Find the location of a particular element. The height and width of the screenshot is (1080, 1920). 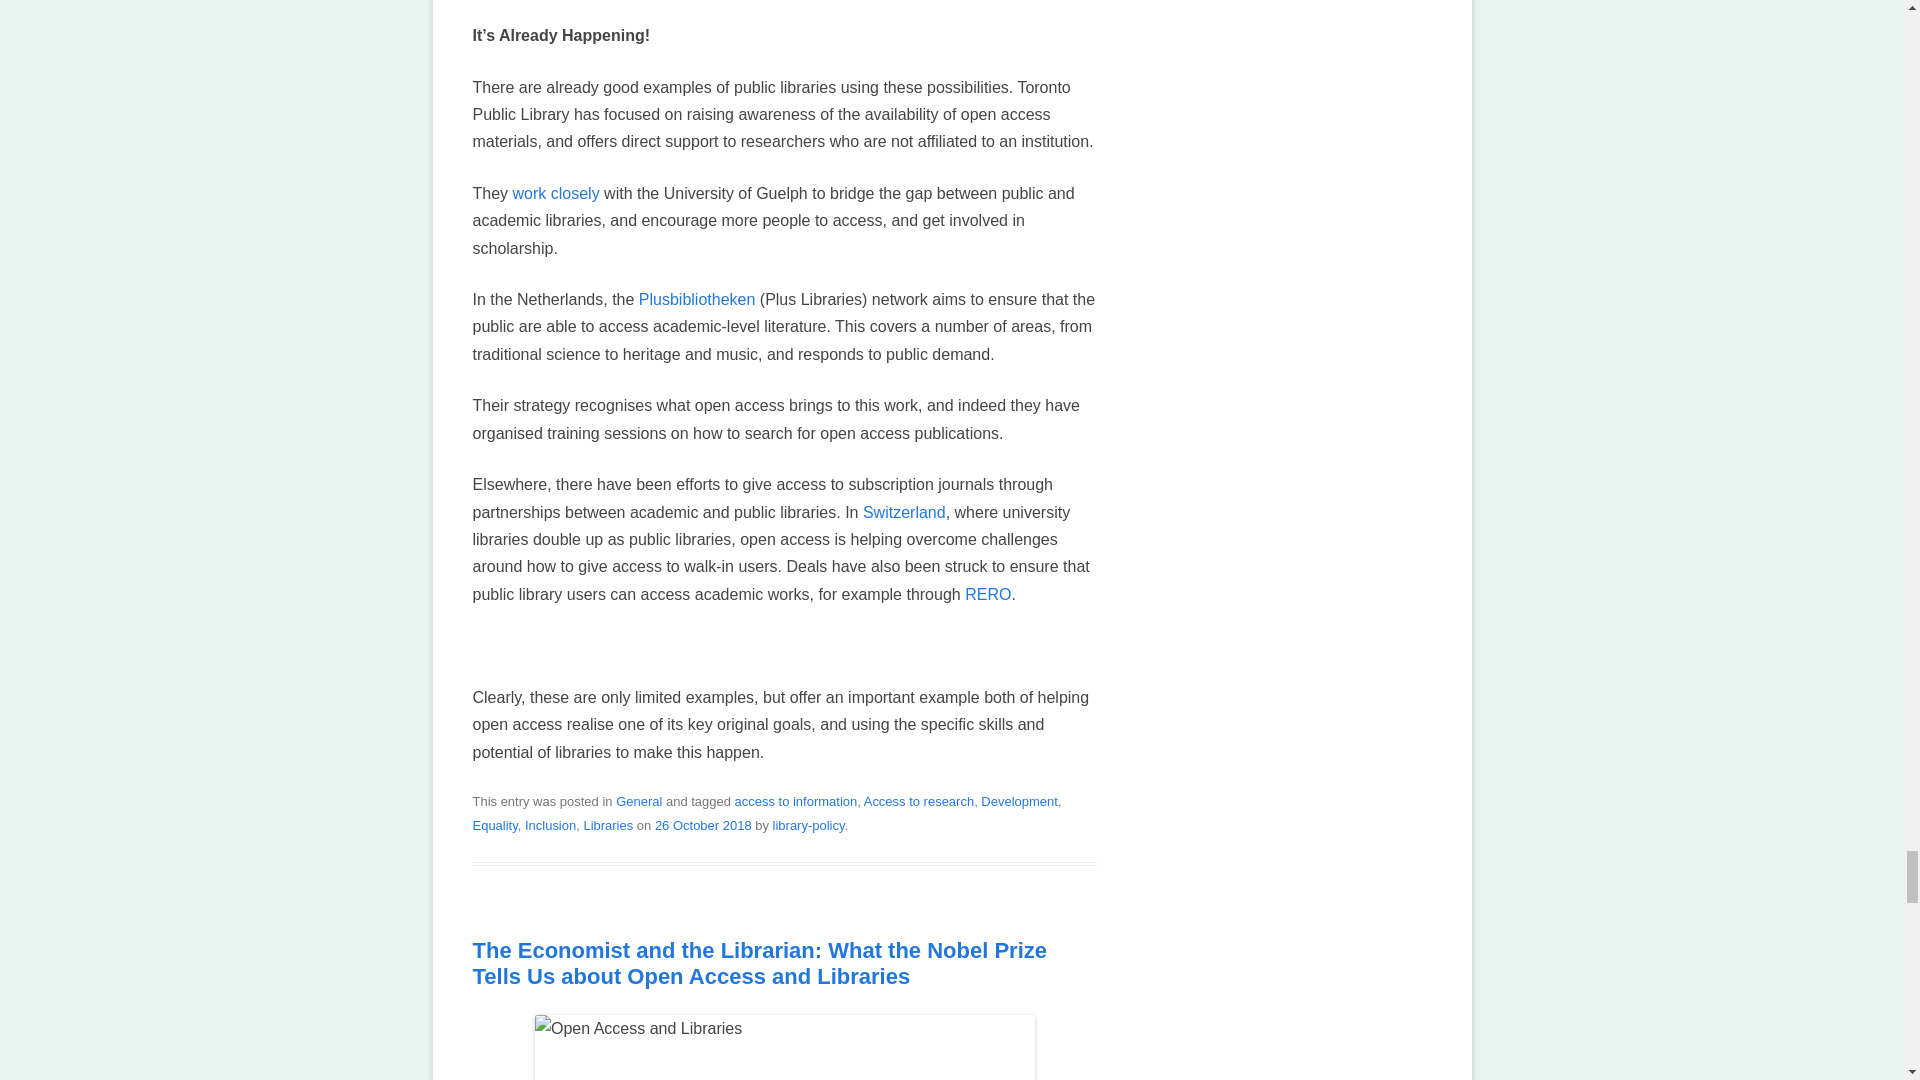

View all posts by library-policy is located at coordinates (808, 824).